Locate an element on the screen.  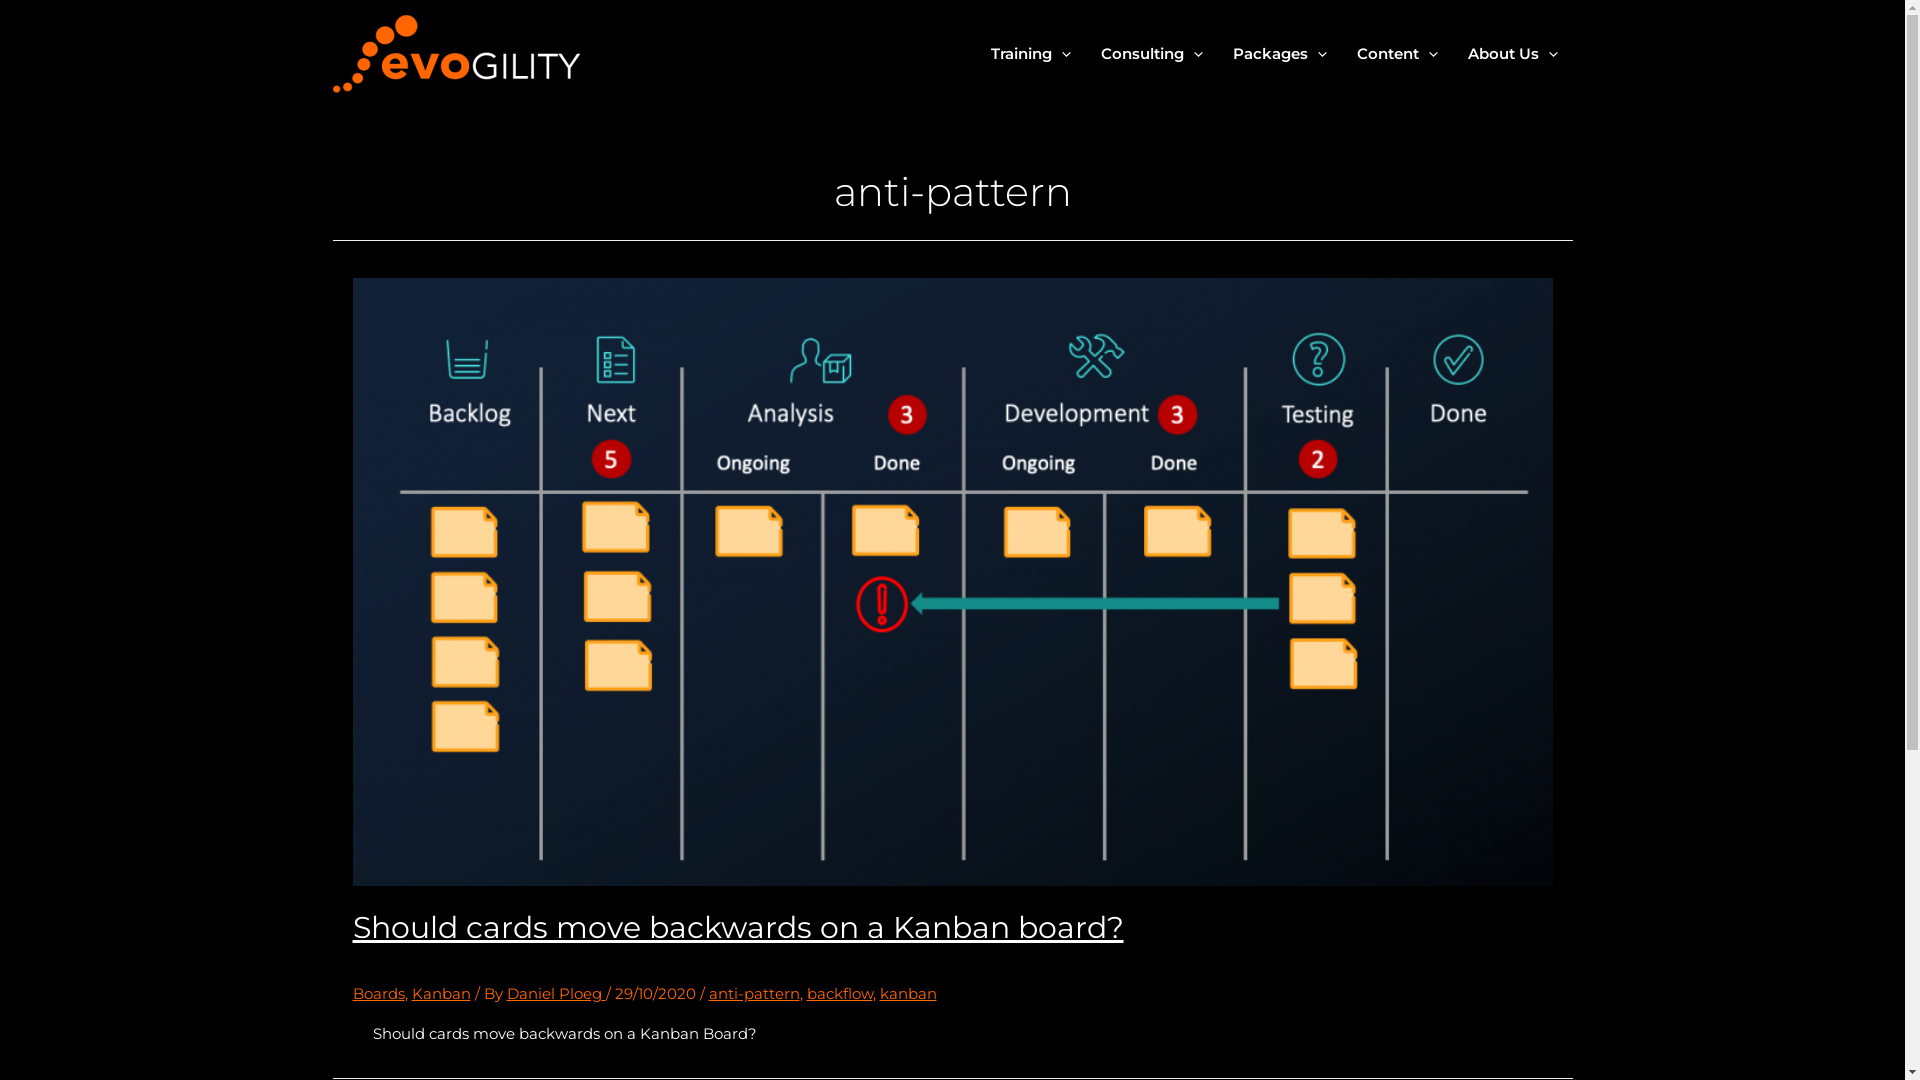
Packages is located at coordinates (1280, 54).